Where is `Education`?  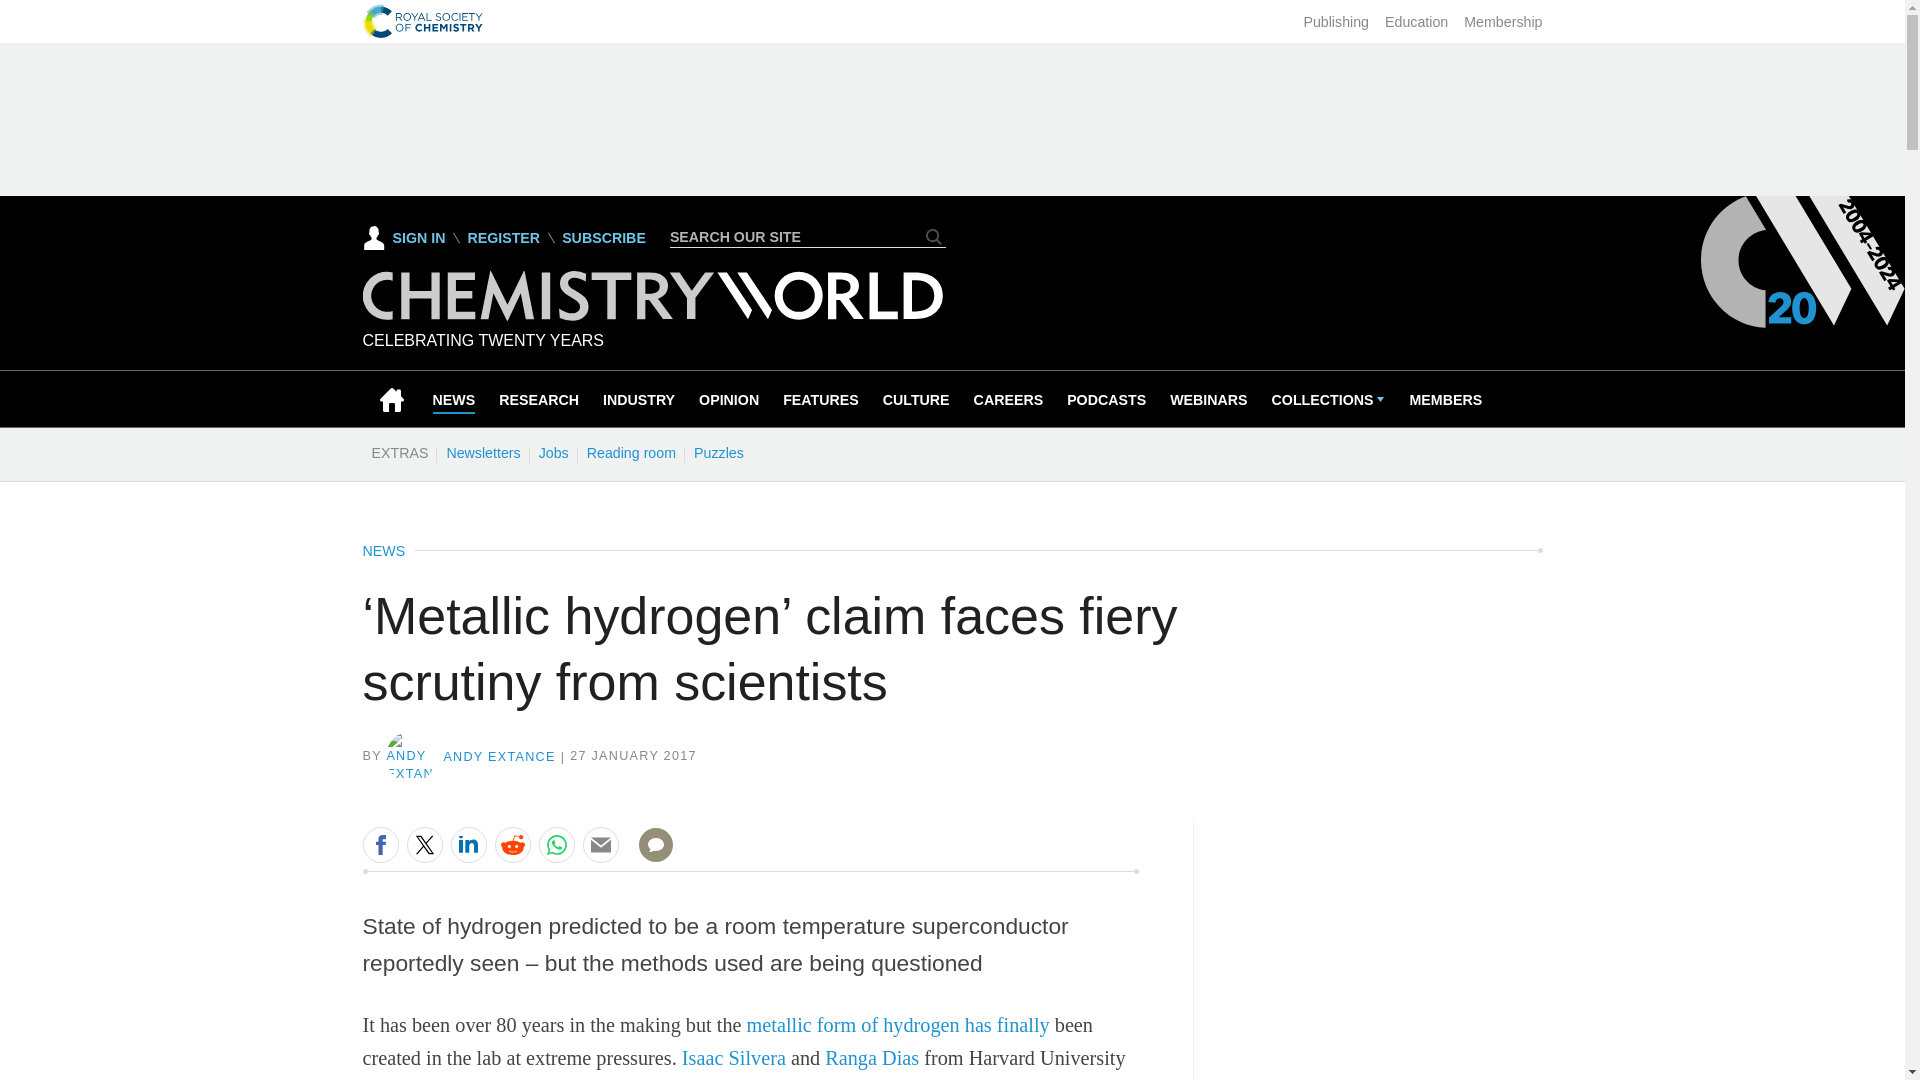
Education is located at coordinates (1416, 22).